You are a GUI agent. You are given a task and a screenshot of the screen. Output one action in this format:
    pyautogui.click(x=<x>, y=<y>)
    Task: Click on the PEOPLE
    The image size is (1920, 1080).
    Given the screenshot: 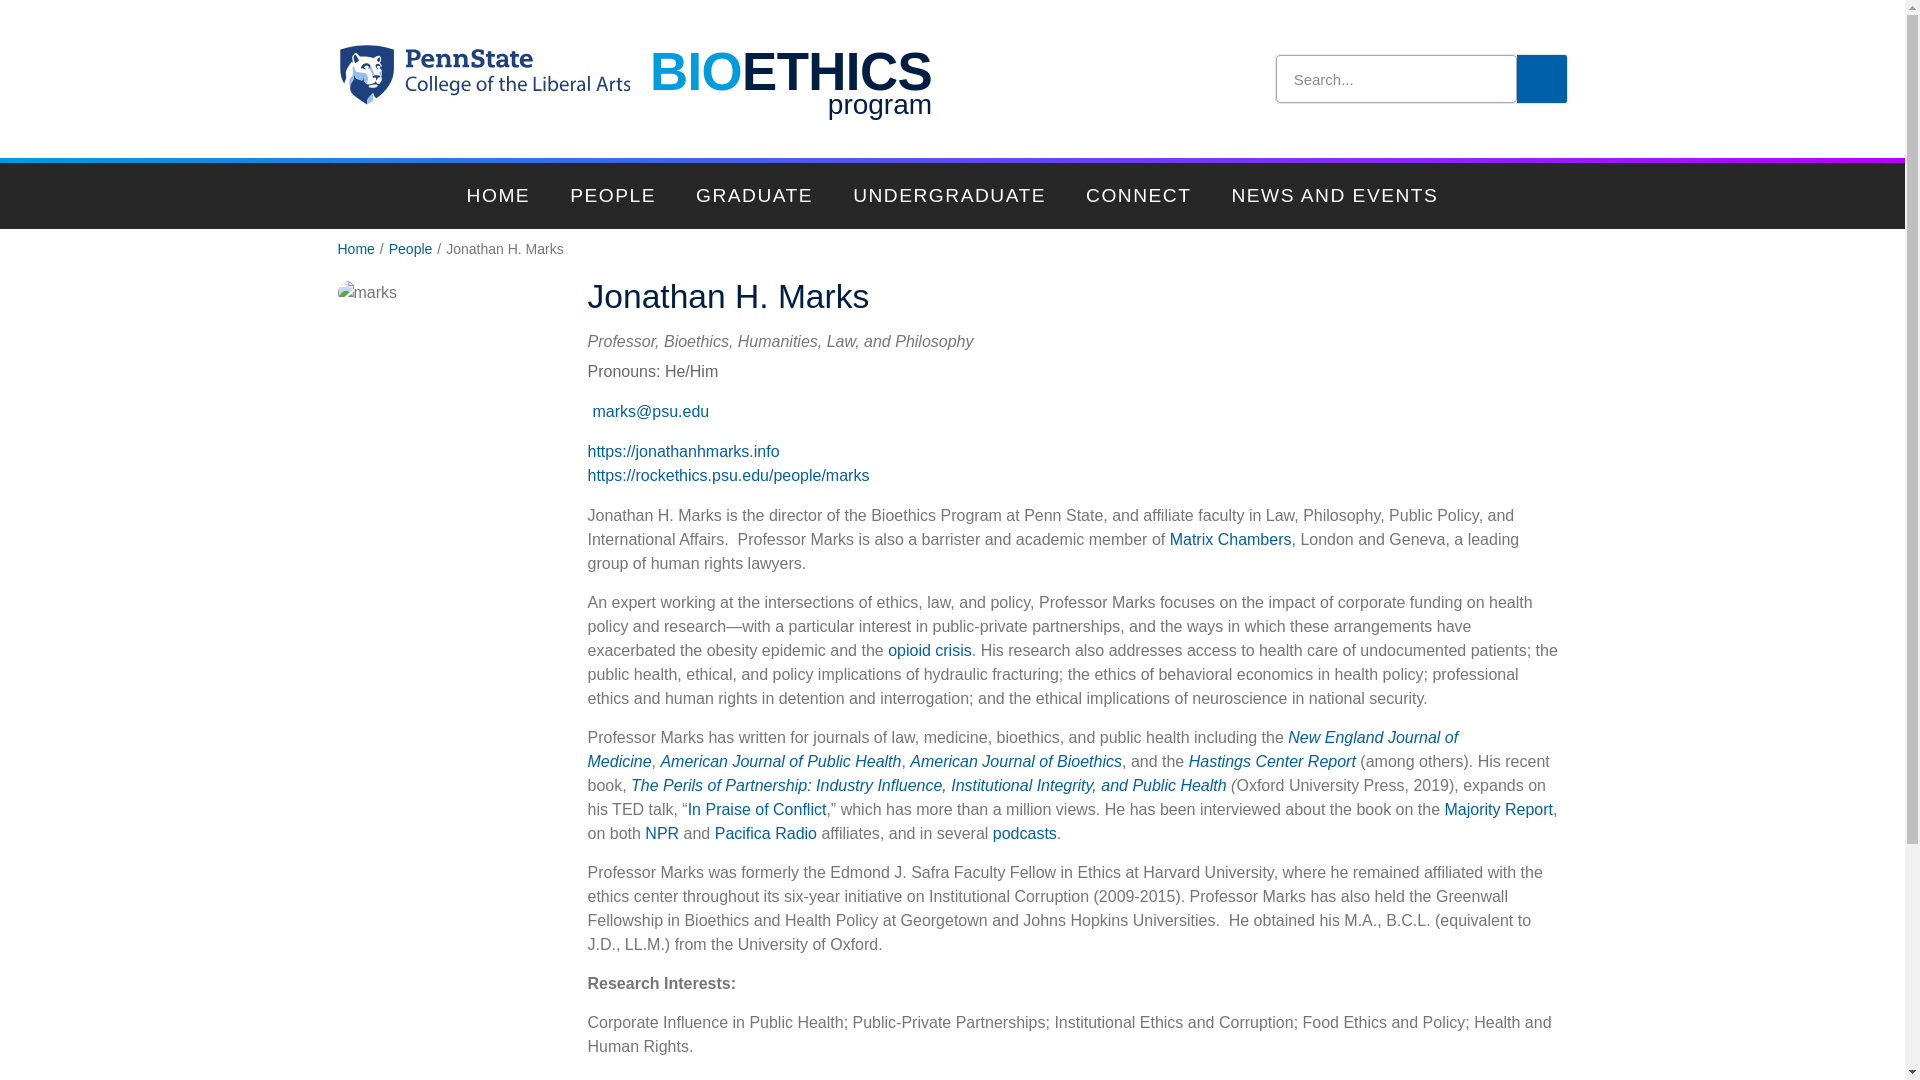 What is the action you would take?
    pyautogui.click(x=612, y=196)
    